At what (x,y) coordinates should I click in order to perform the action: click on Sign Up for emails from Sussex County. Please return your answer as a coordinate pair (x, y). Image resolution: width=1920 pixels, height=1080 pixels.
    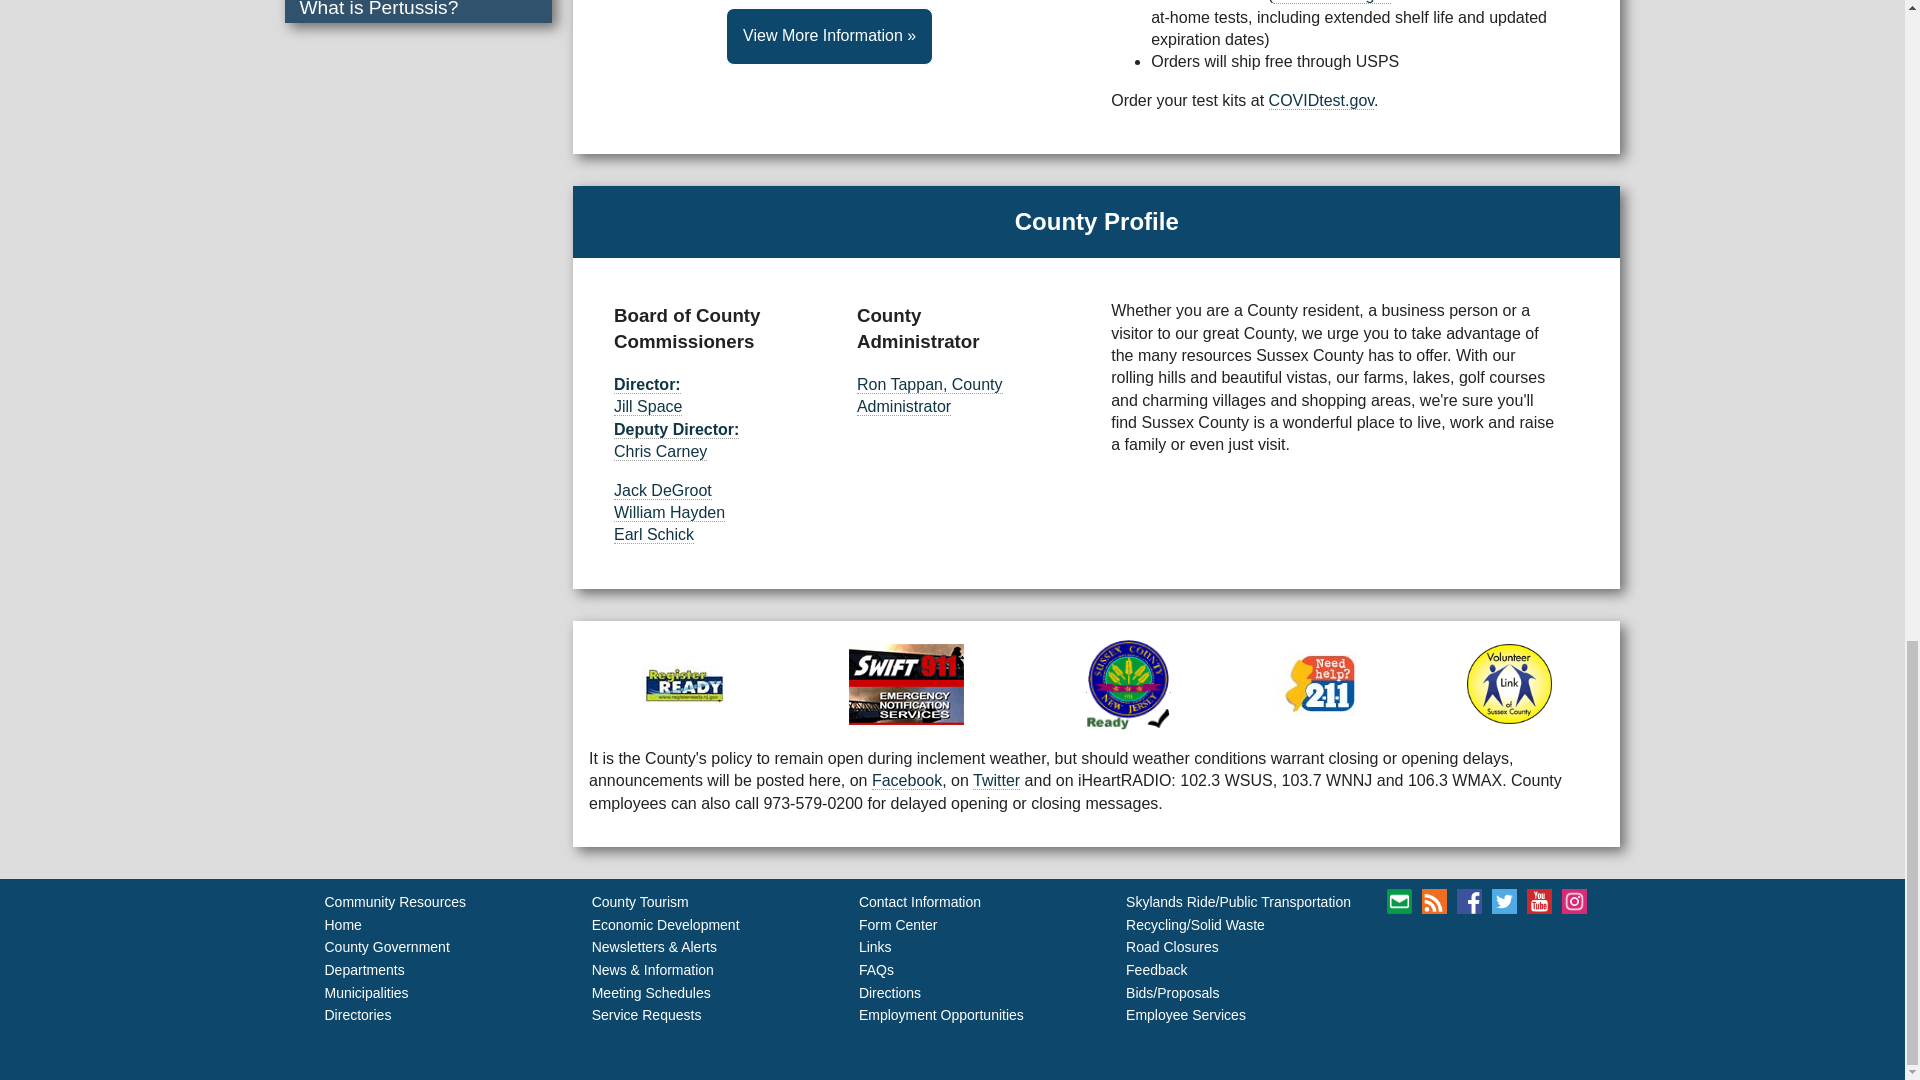
    Looking at the image, I should click on (1398, 900).